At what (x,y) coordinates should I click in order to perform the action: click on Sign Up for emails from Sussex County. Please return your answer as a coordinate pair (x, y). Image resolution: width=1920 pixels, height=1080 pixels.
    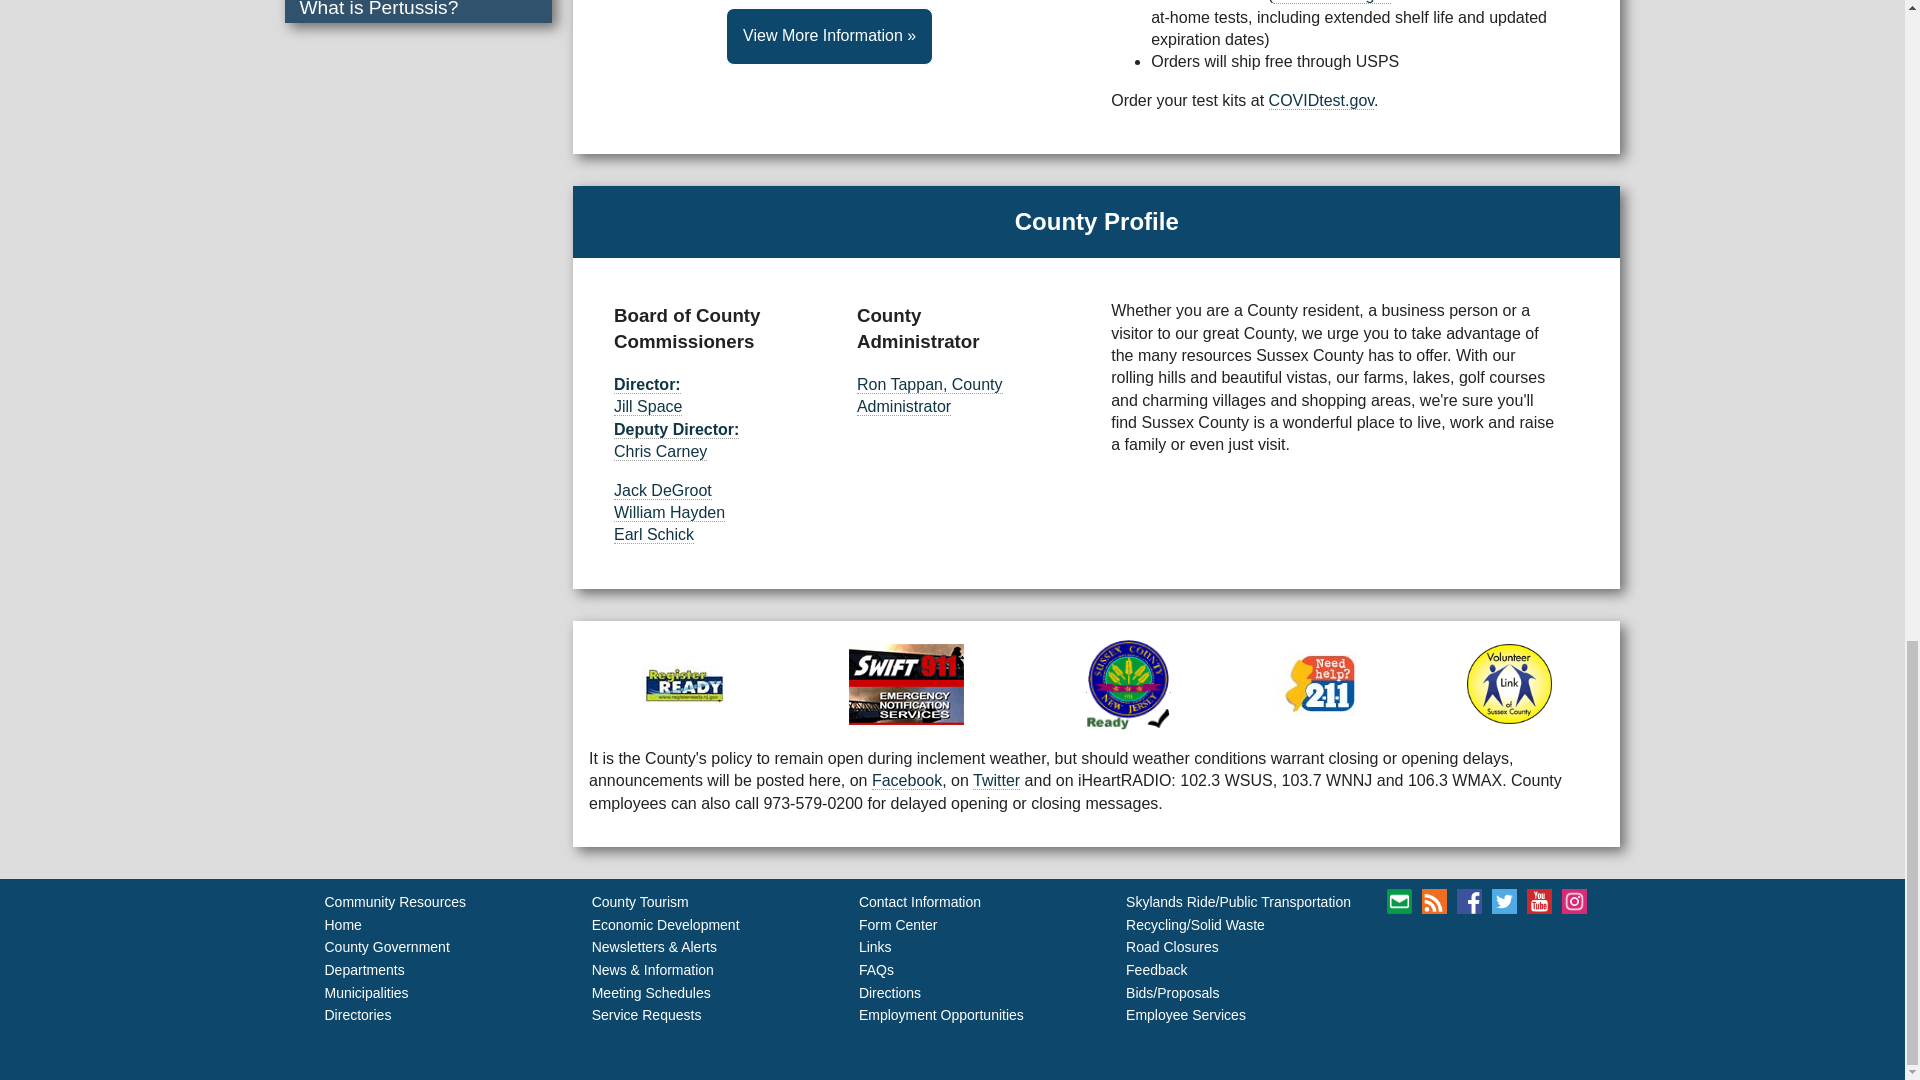
    Looking at the image, I should click on (1398, 900).